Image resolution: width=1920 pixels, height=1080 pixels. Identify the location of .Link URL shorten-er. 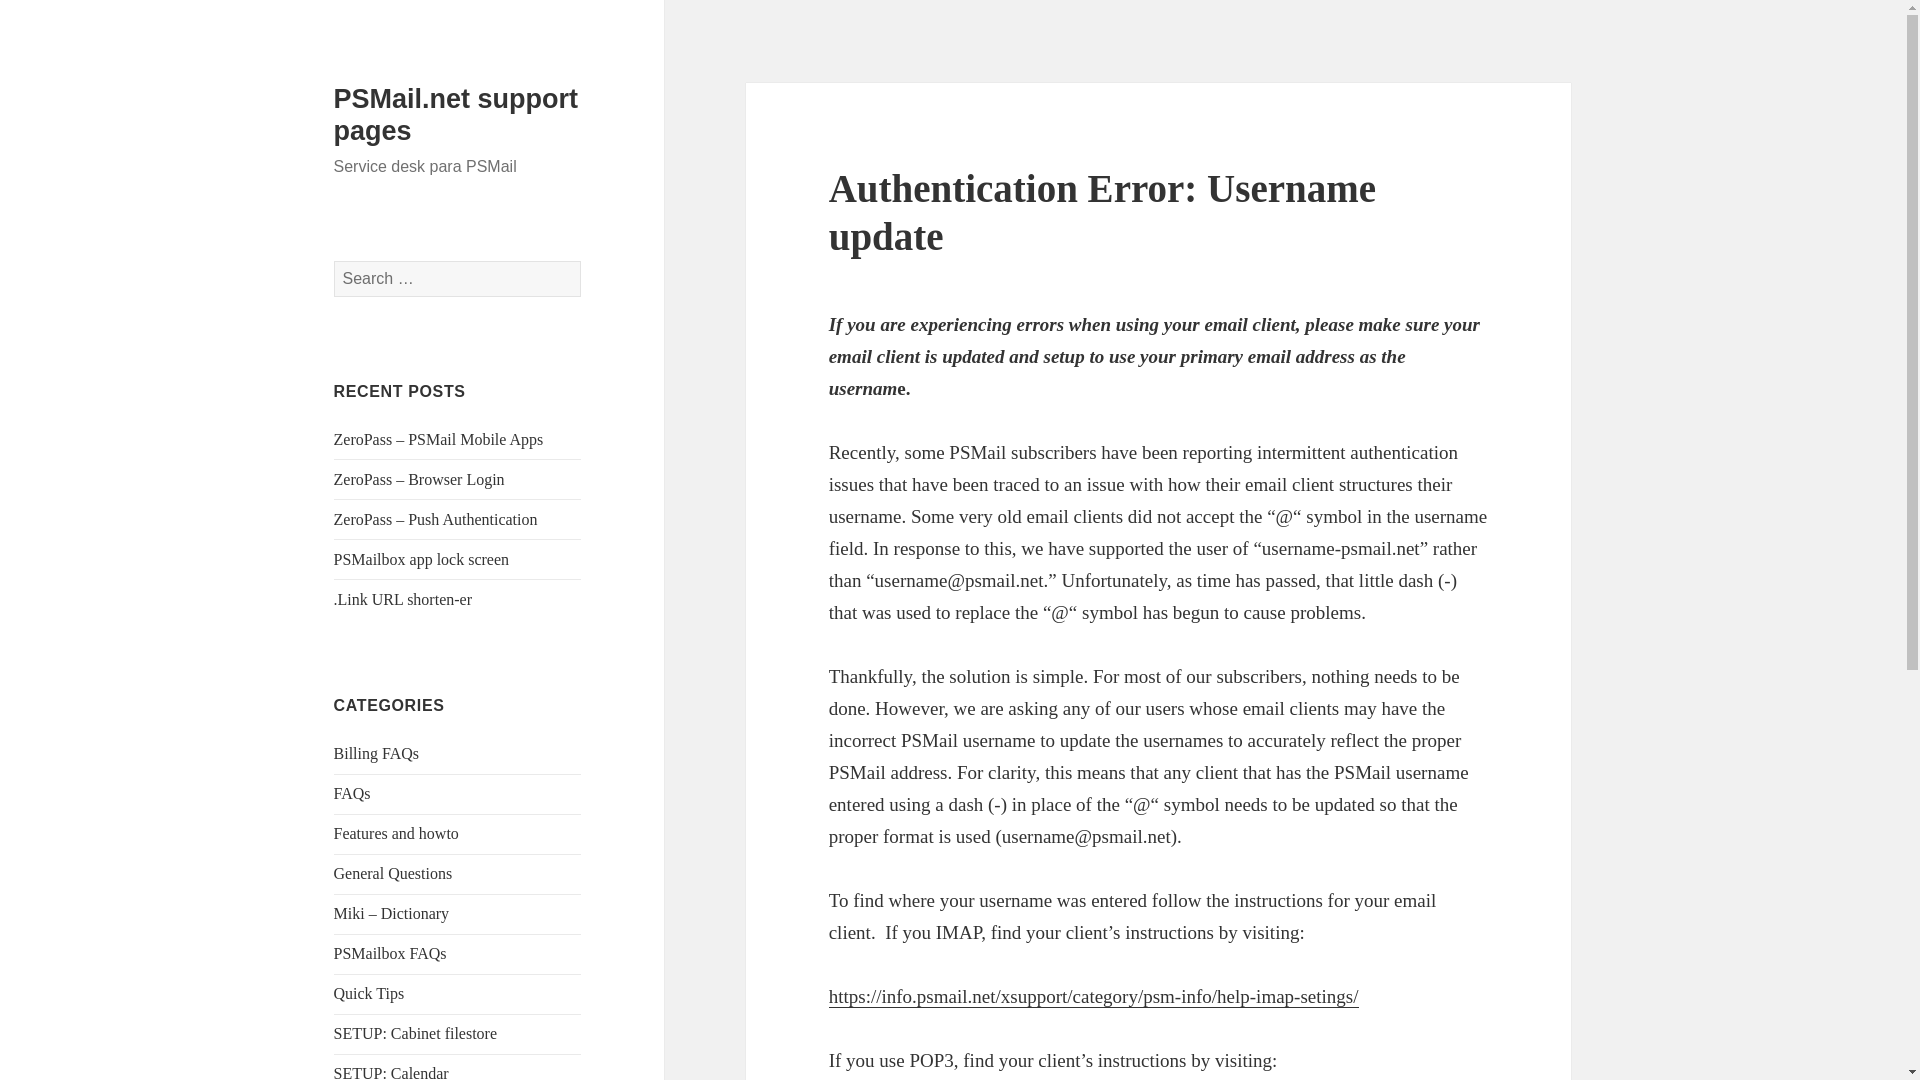
(403, 599).